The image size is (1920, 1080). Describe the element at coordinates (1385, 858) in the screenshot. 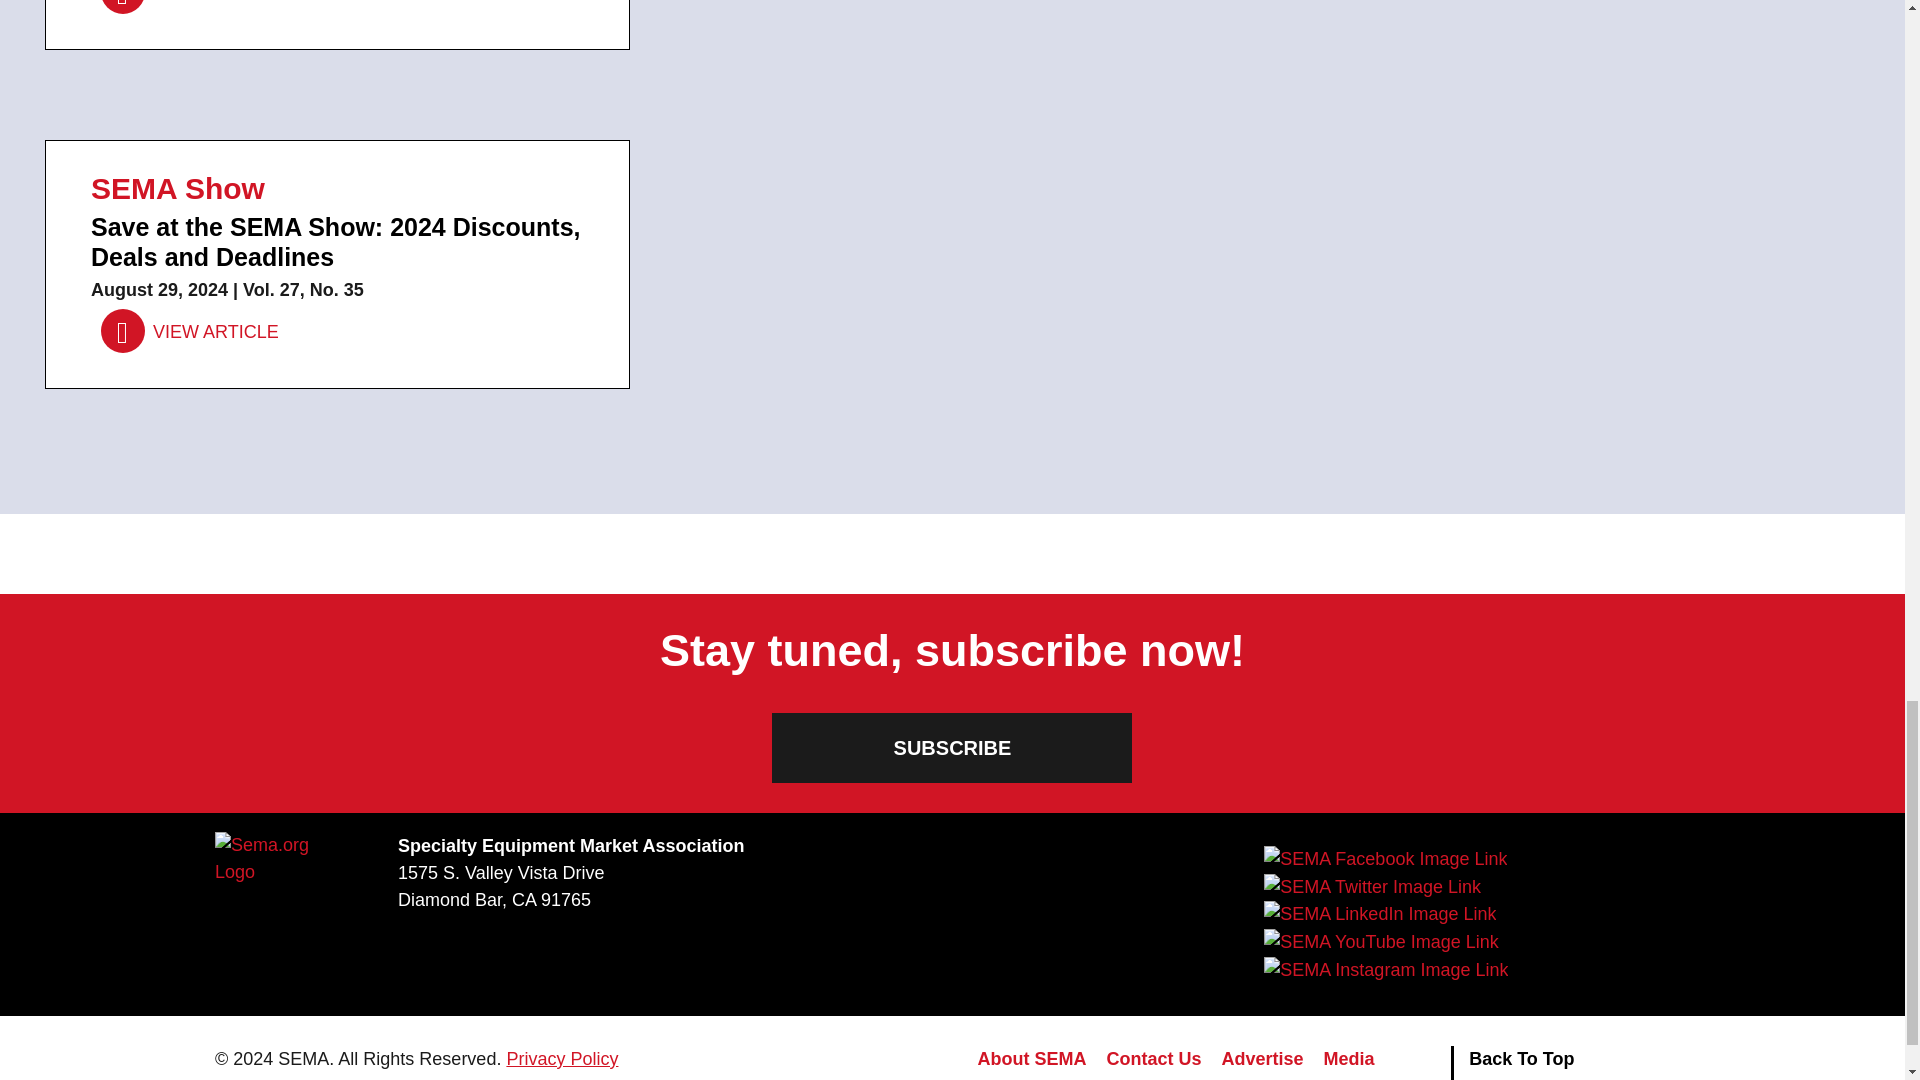

I see `SEMA Facebook Link` at that location.